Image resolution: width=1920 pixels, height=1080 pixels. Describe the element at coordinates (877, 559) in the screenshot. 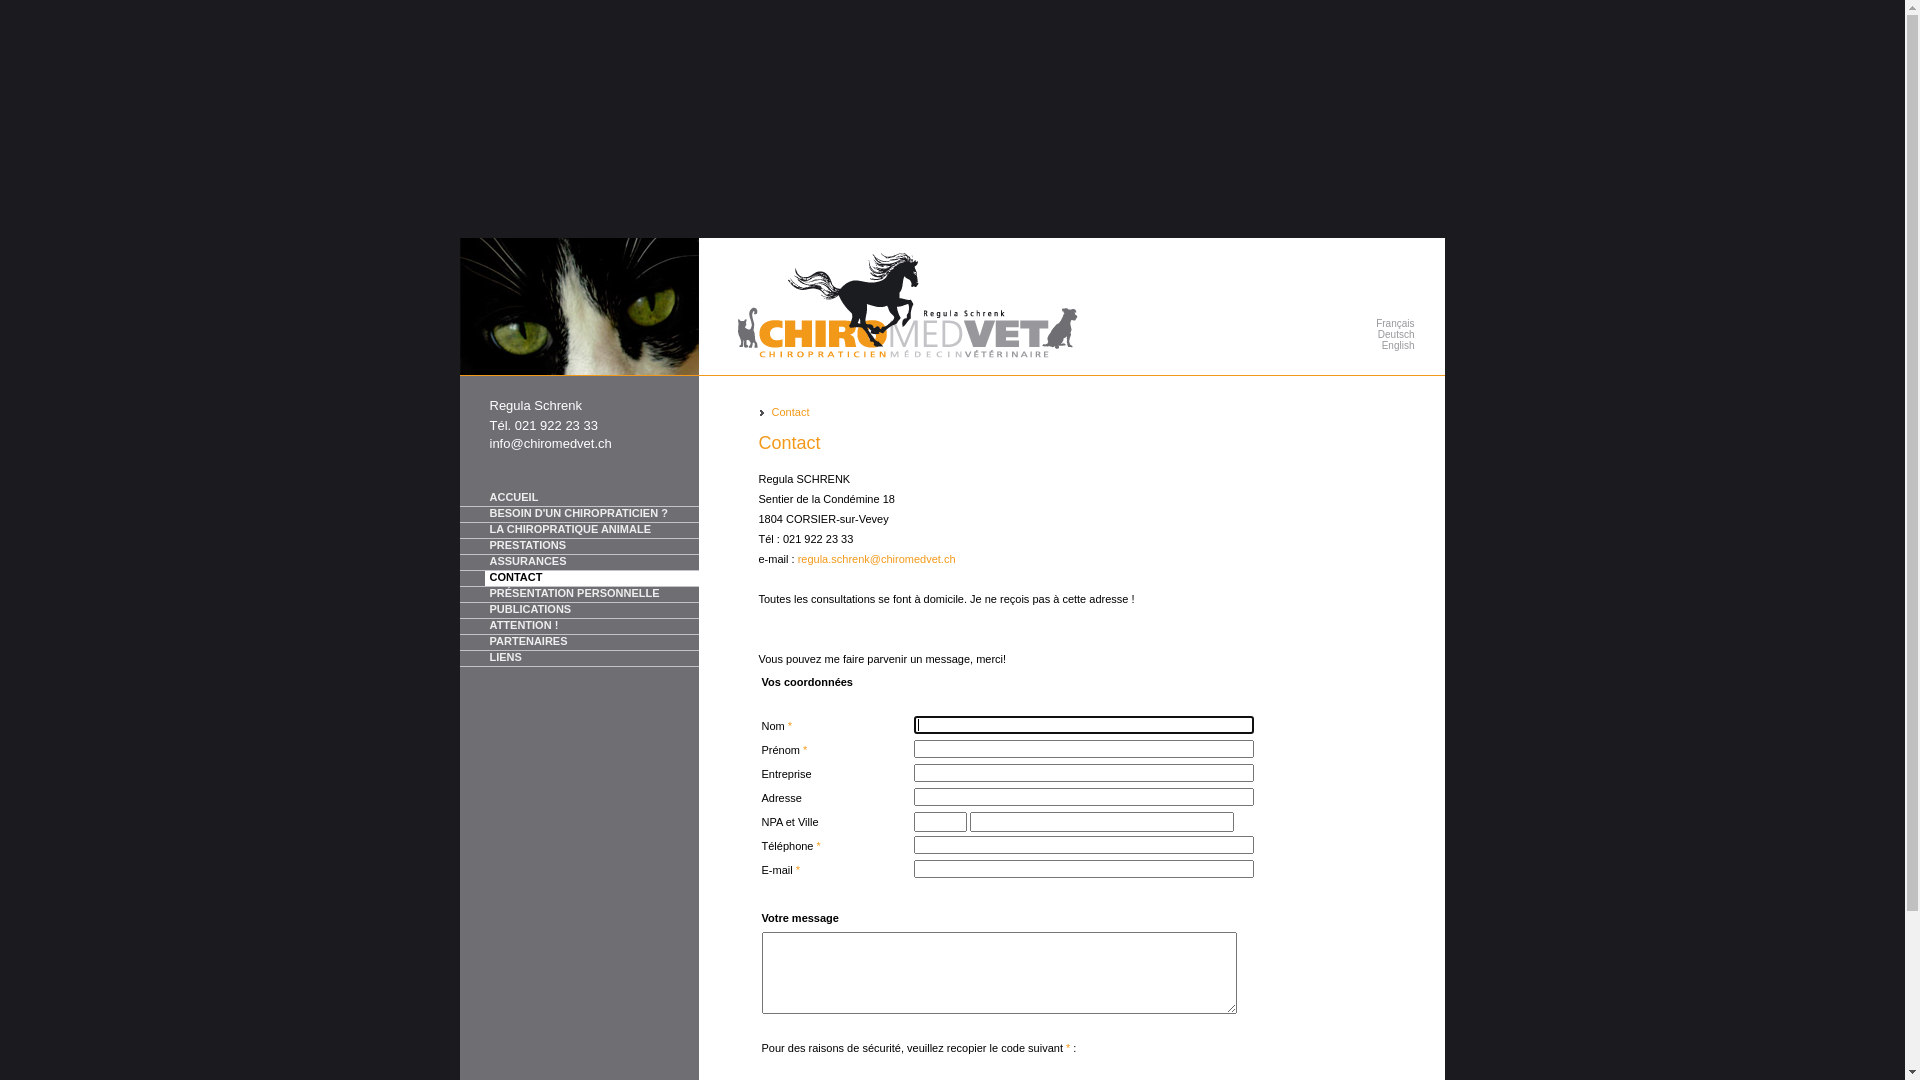

I see `regula.schrenk@chiromedvet.ch` at that location.